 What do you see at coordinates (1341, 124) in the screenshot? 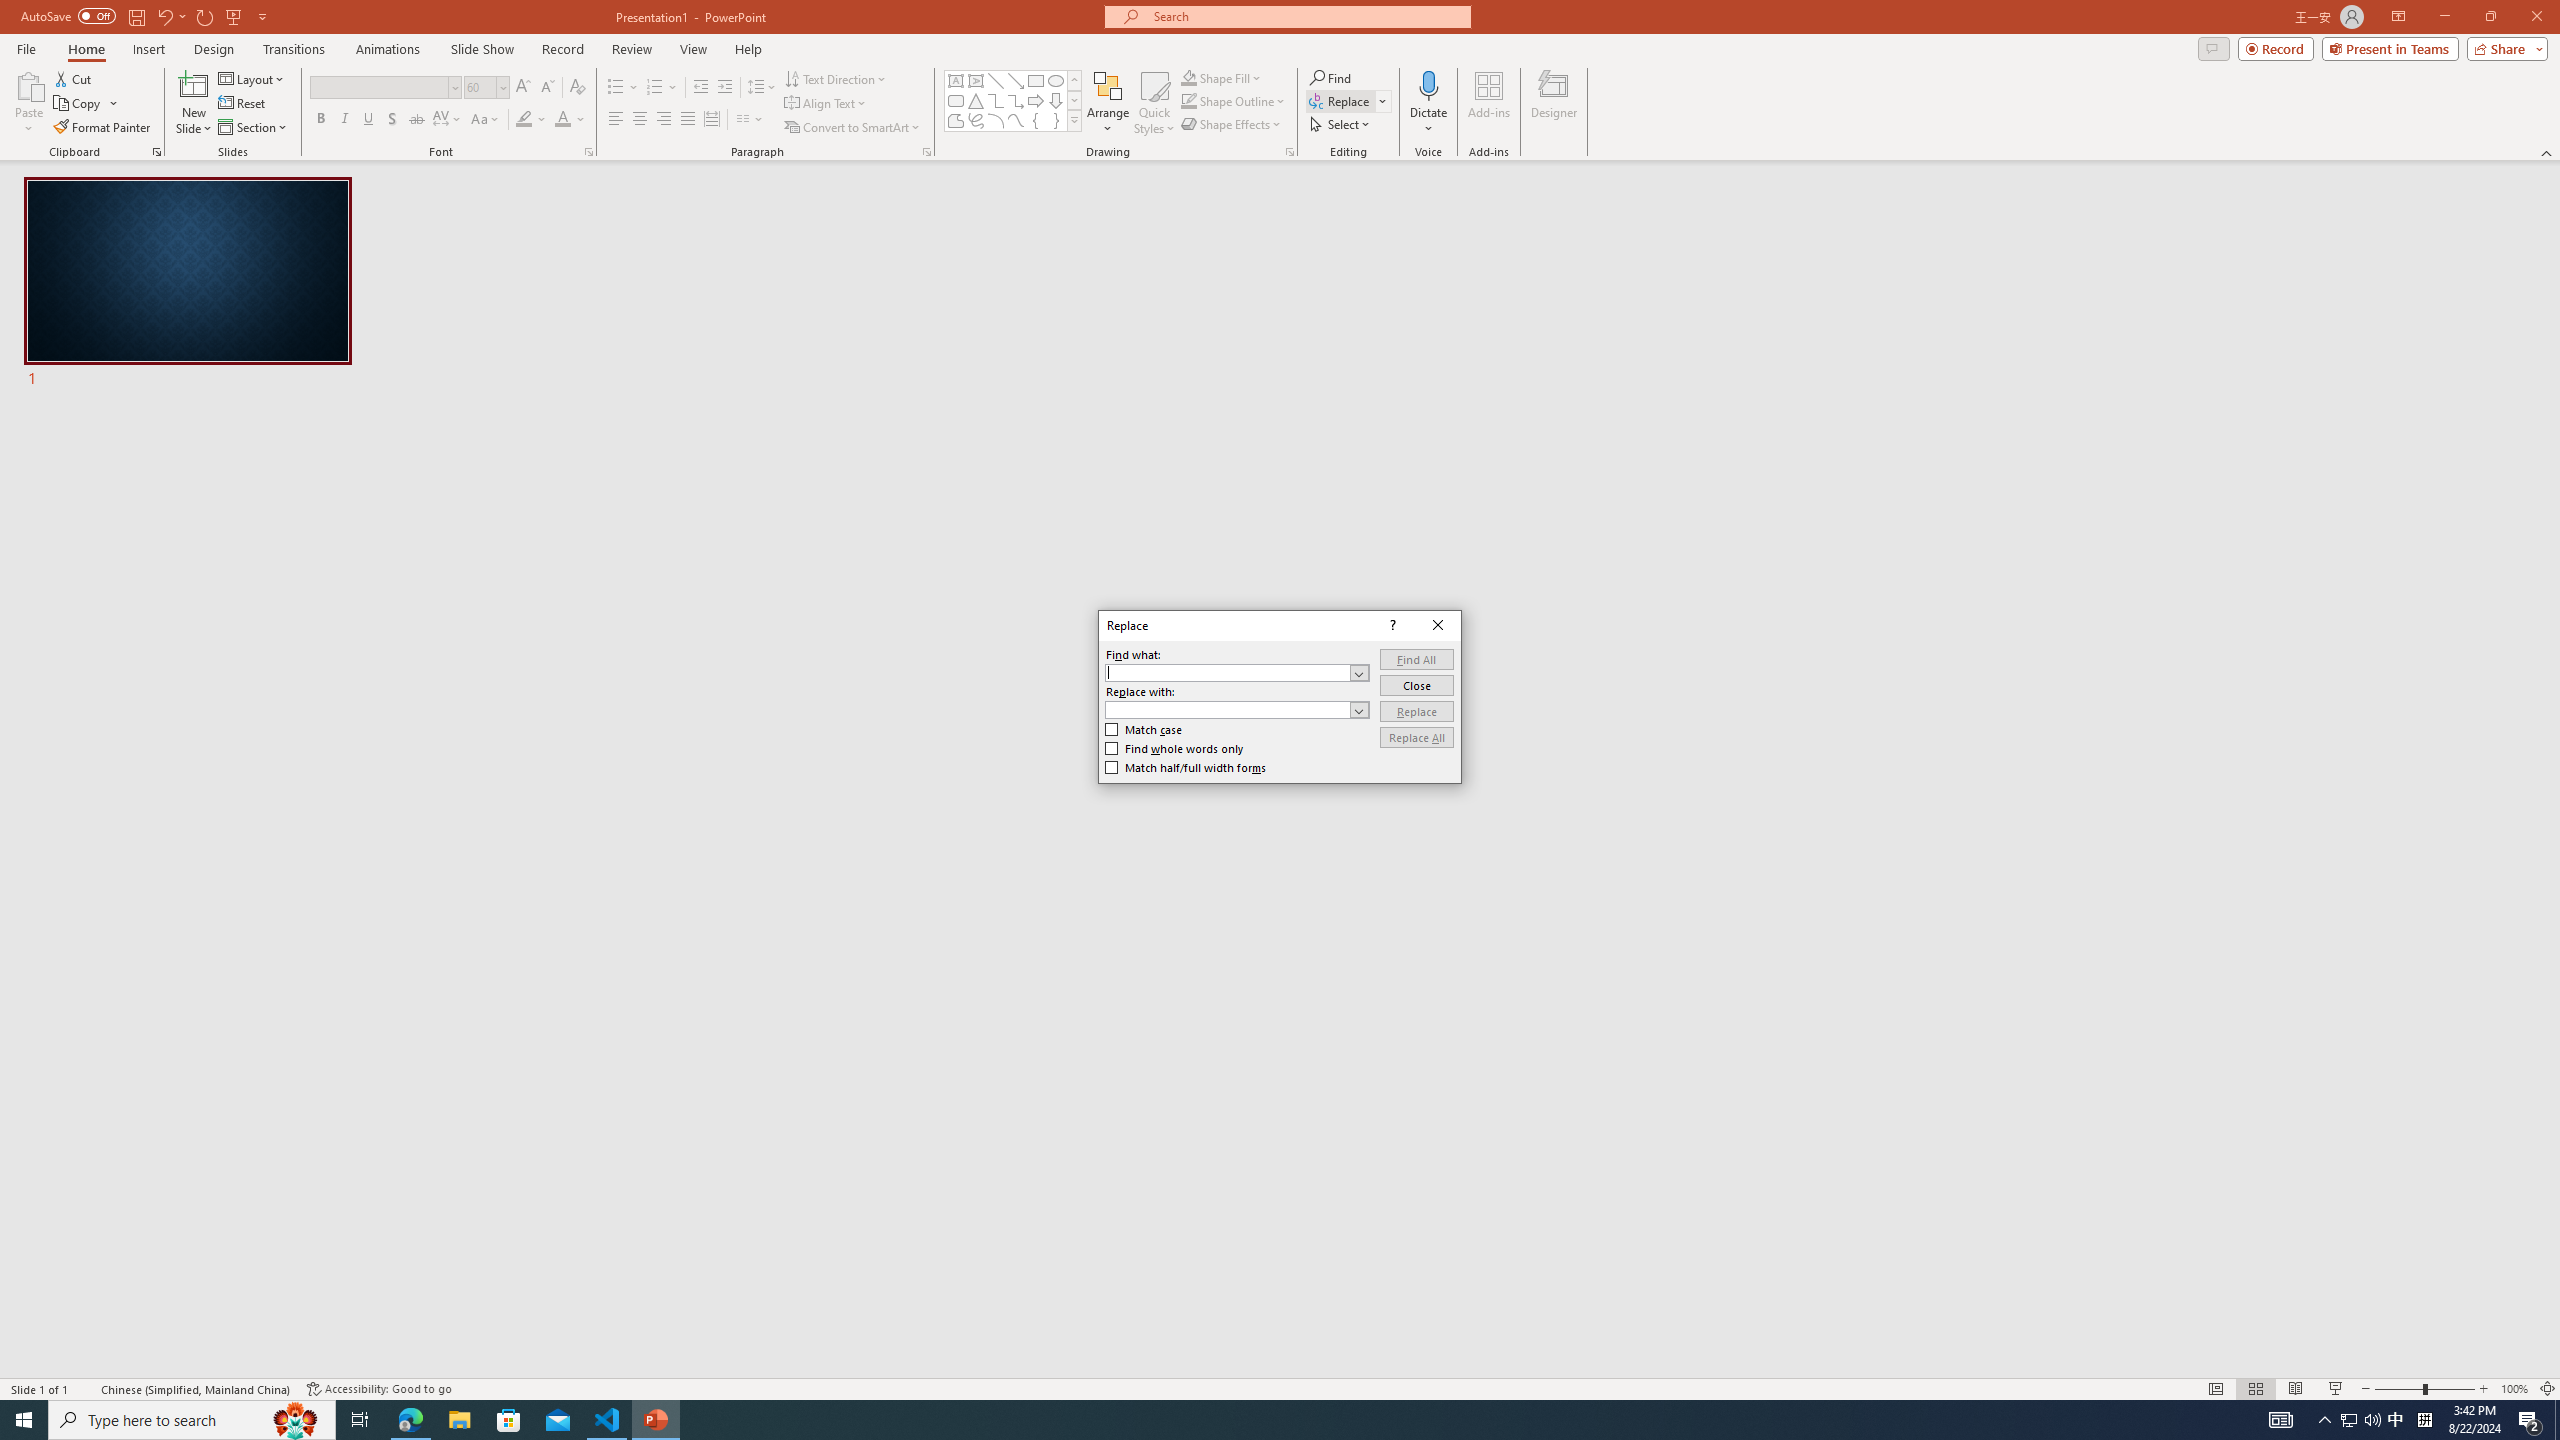
I see `Select` at bounding box center [1341, 124].